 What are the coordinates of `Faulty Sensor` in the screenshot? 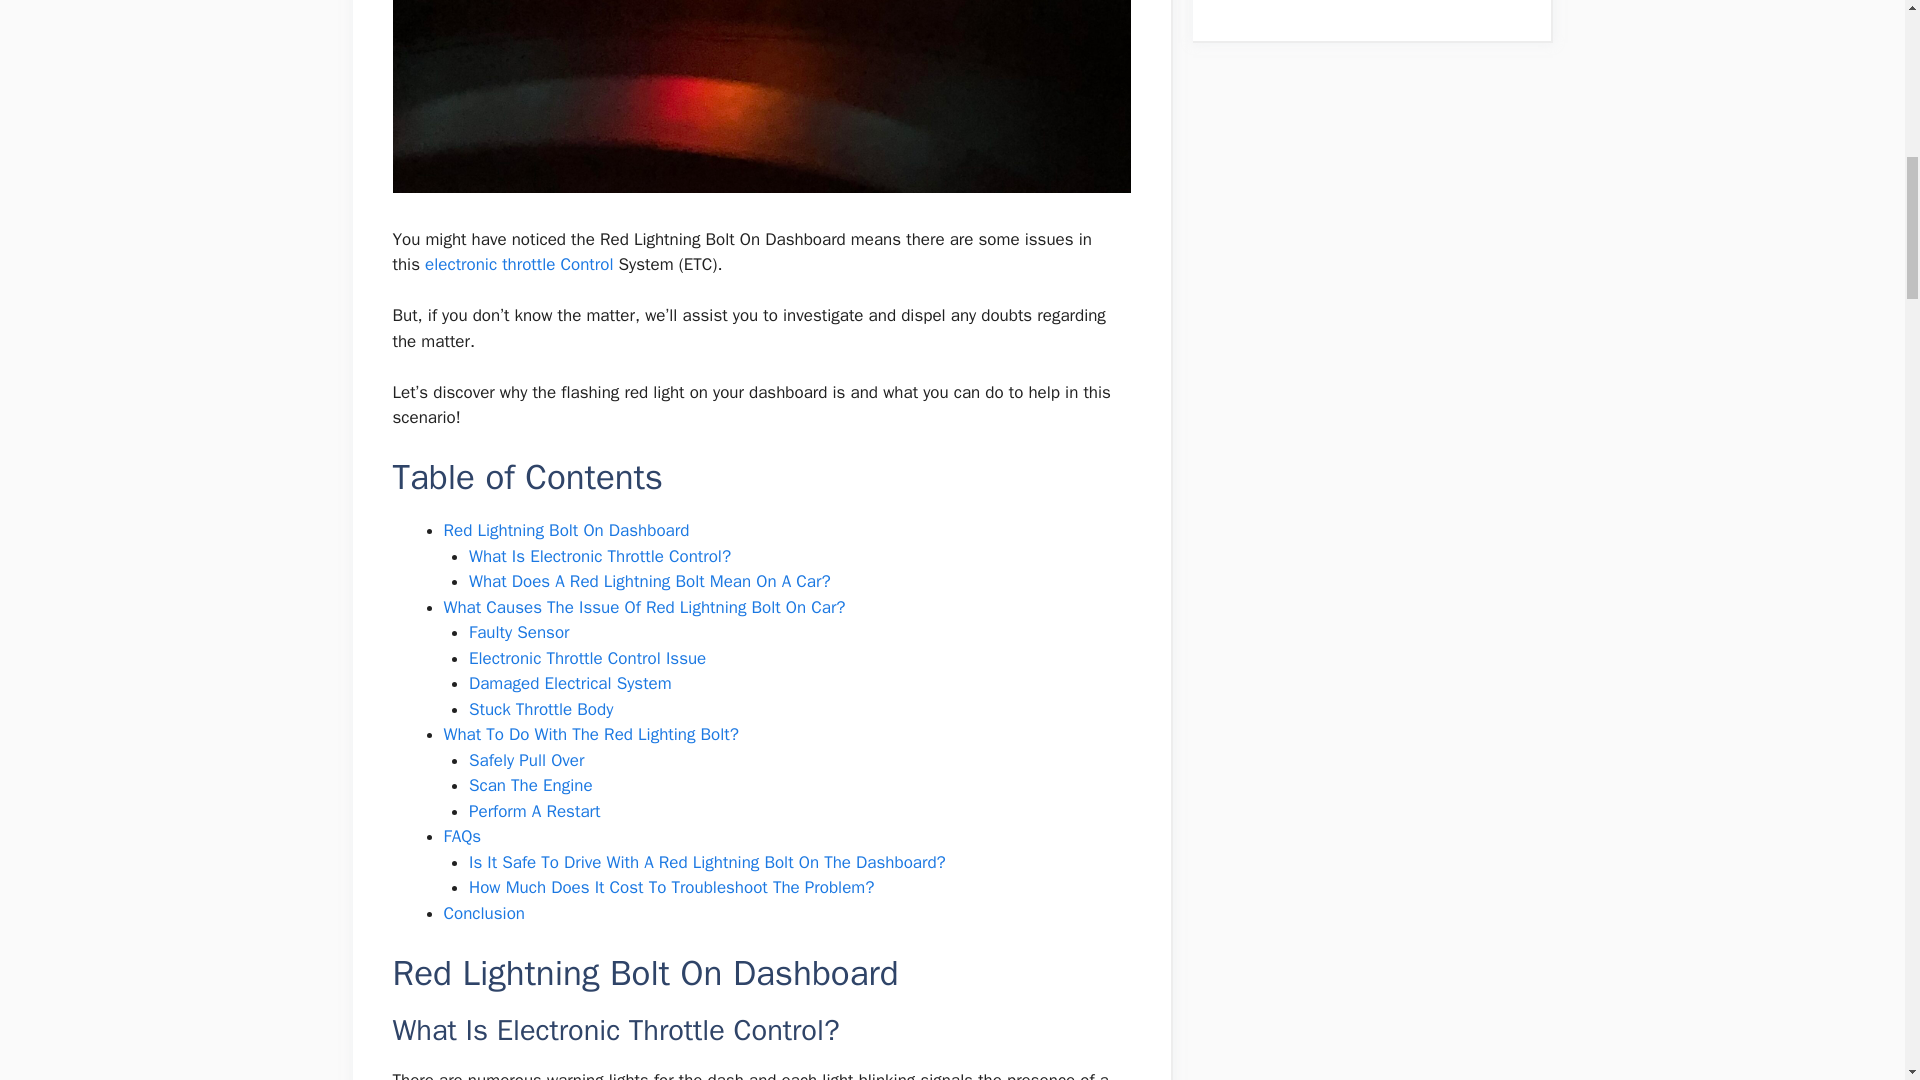 It's located at (519, 632).